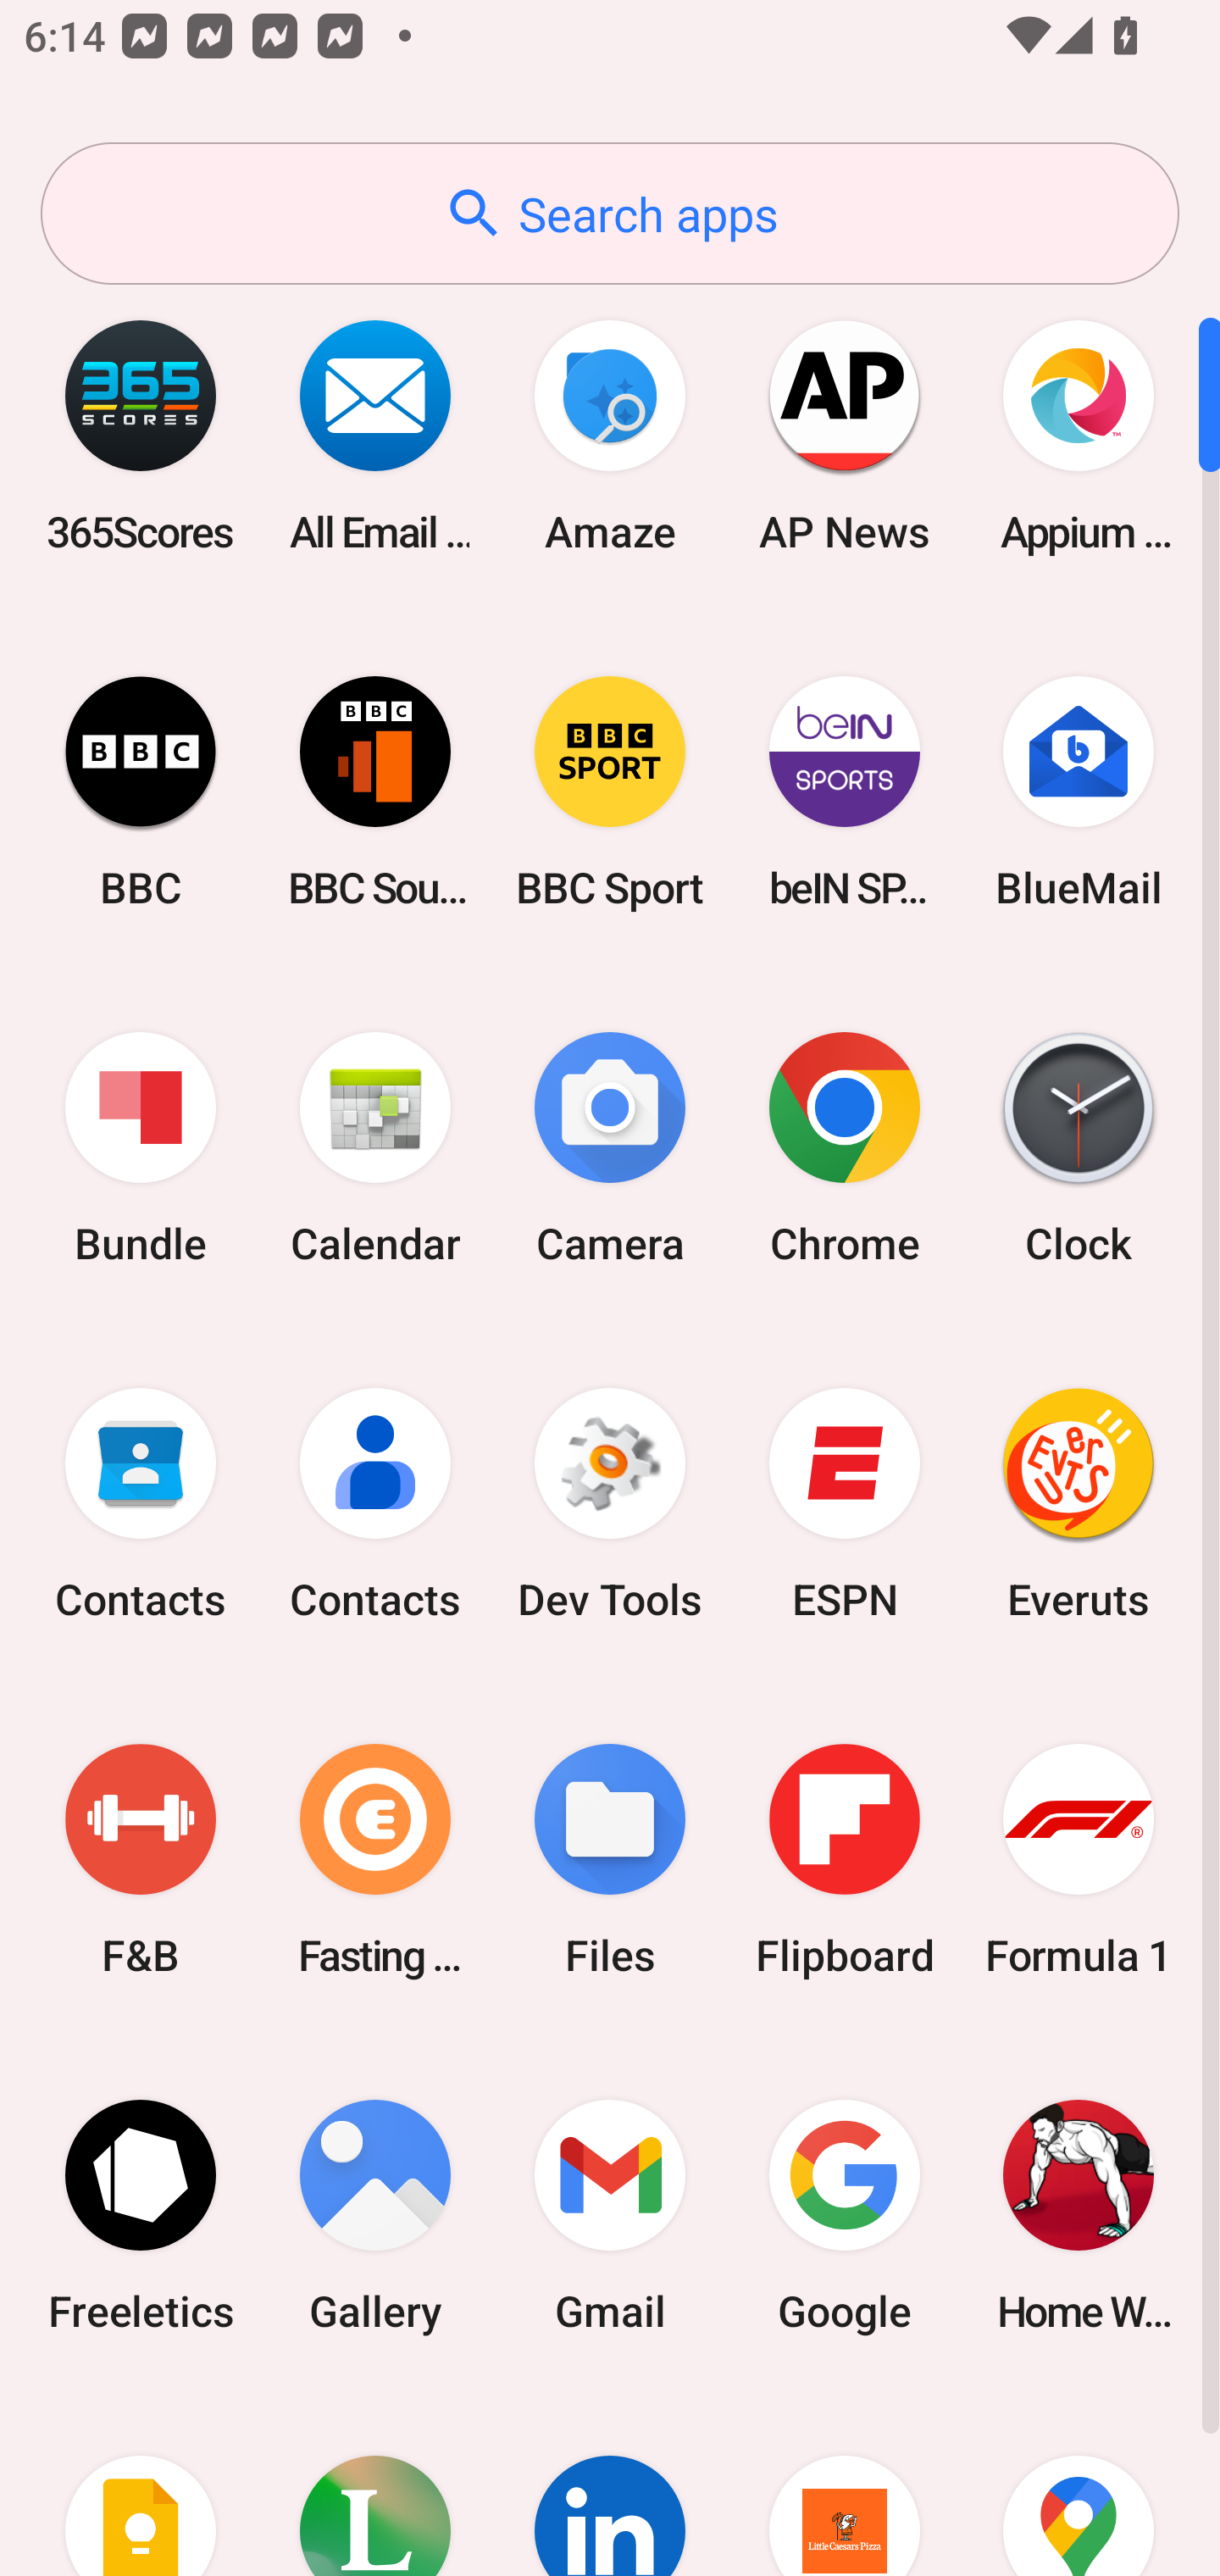  I want to click on Files, so click(610, 1859).